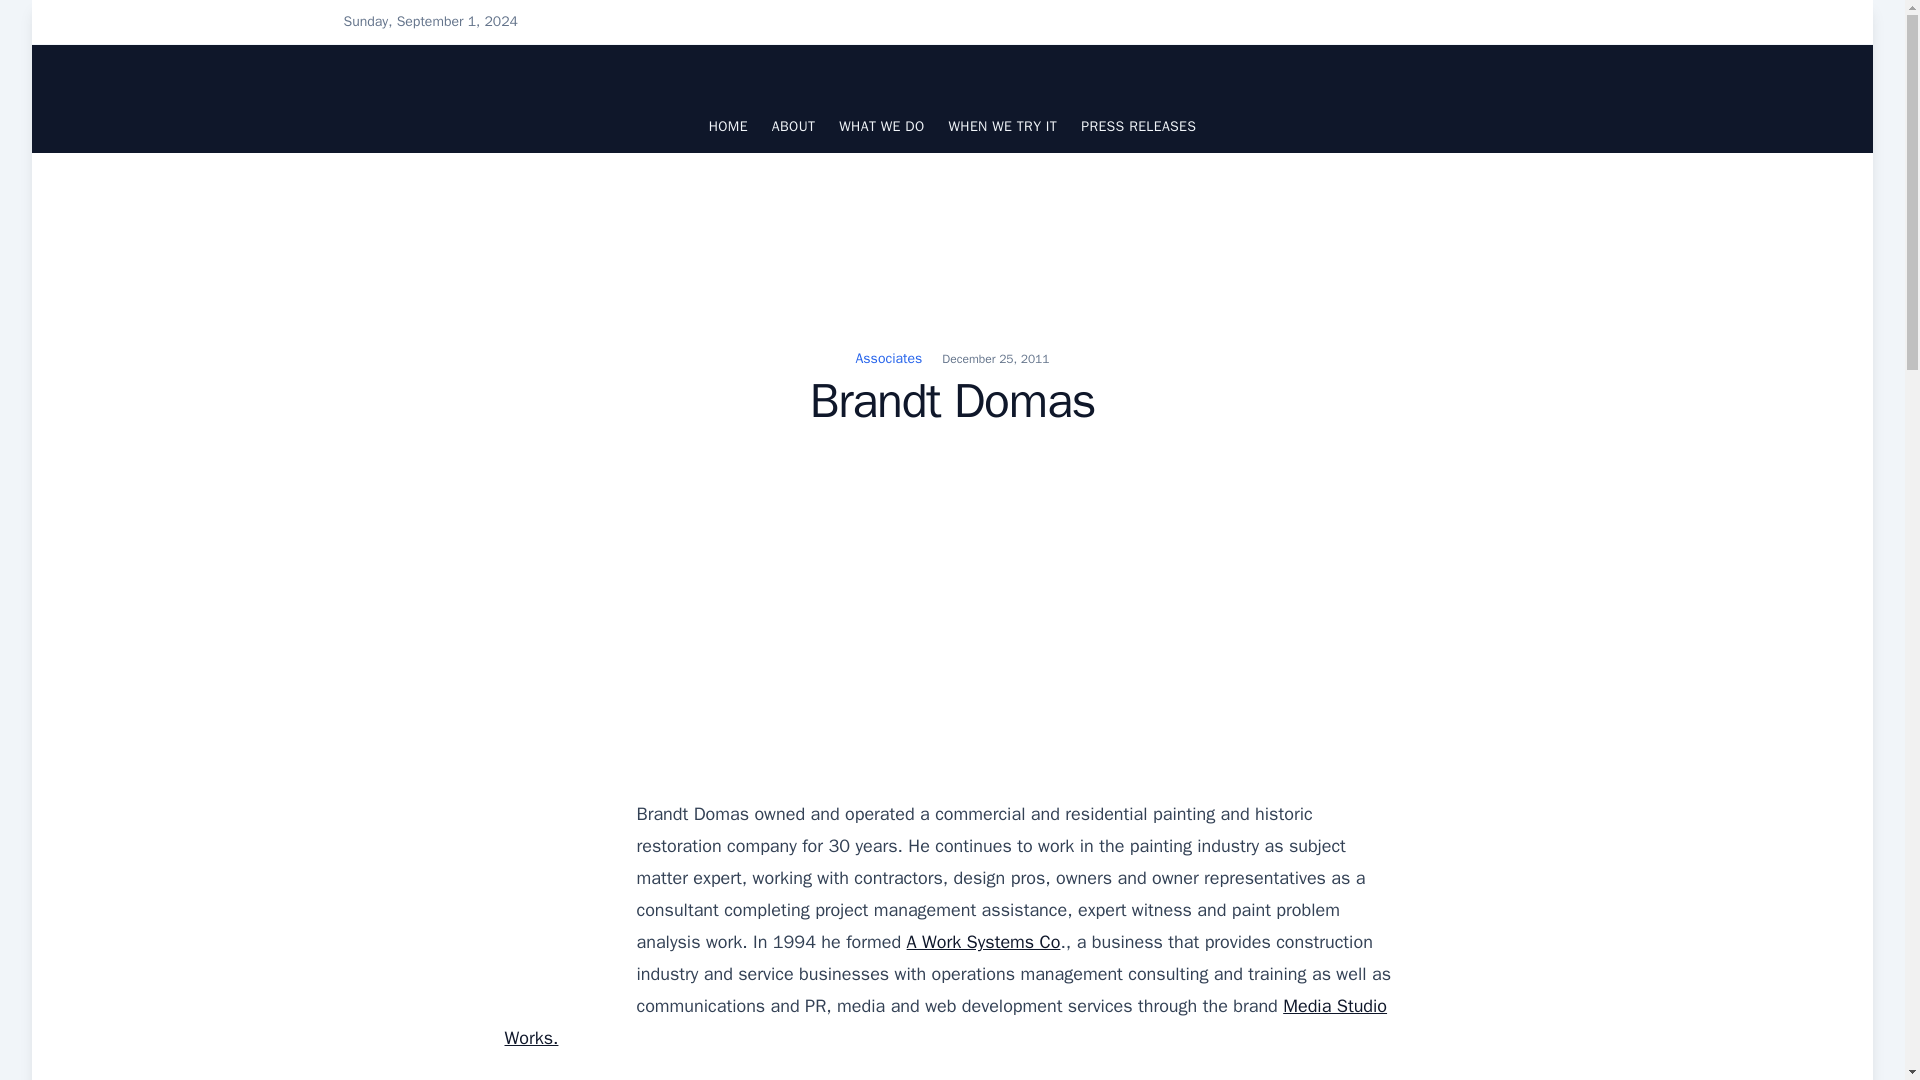 The image size is (1920, 1080). I want to click on A Work Systems Co, so click(984, 941).